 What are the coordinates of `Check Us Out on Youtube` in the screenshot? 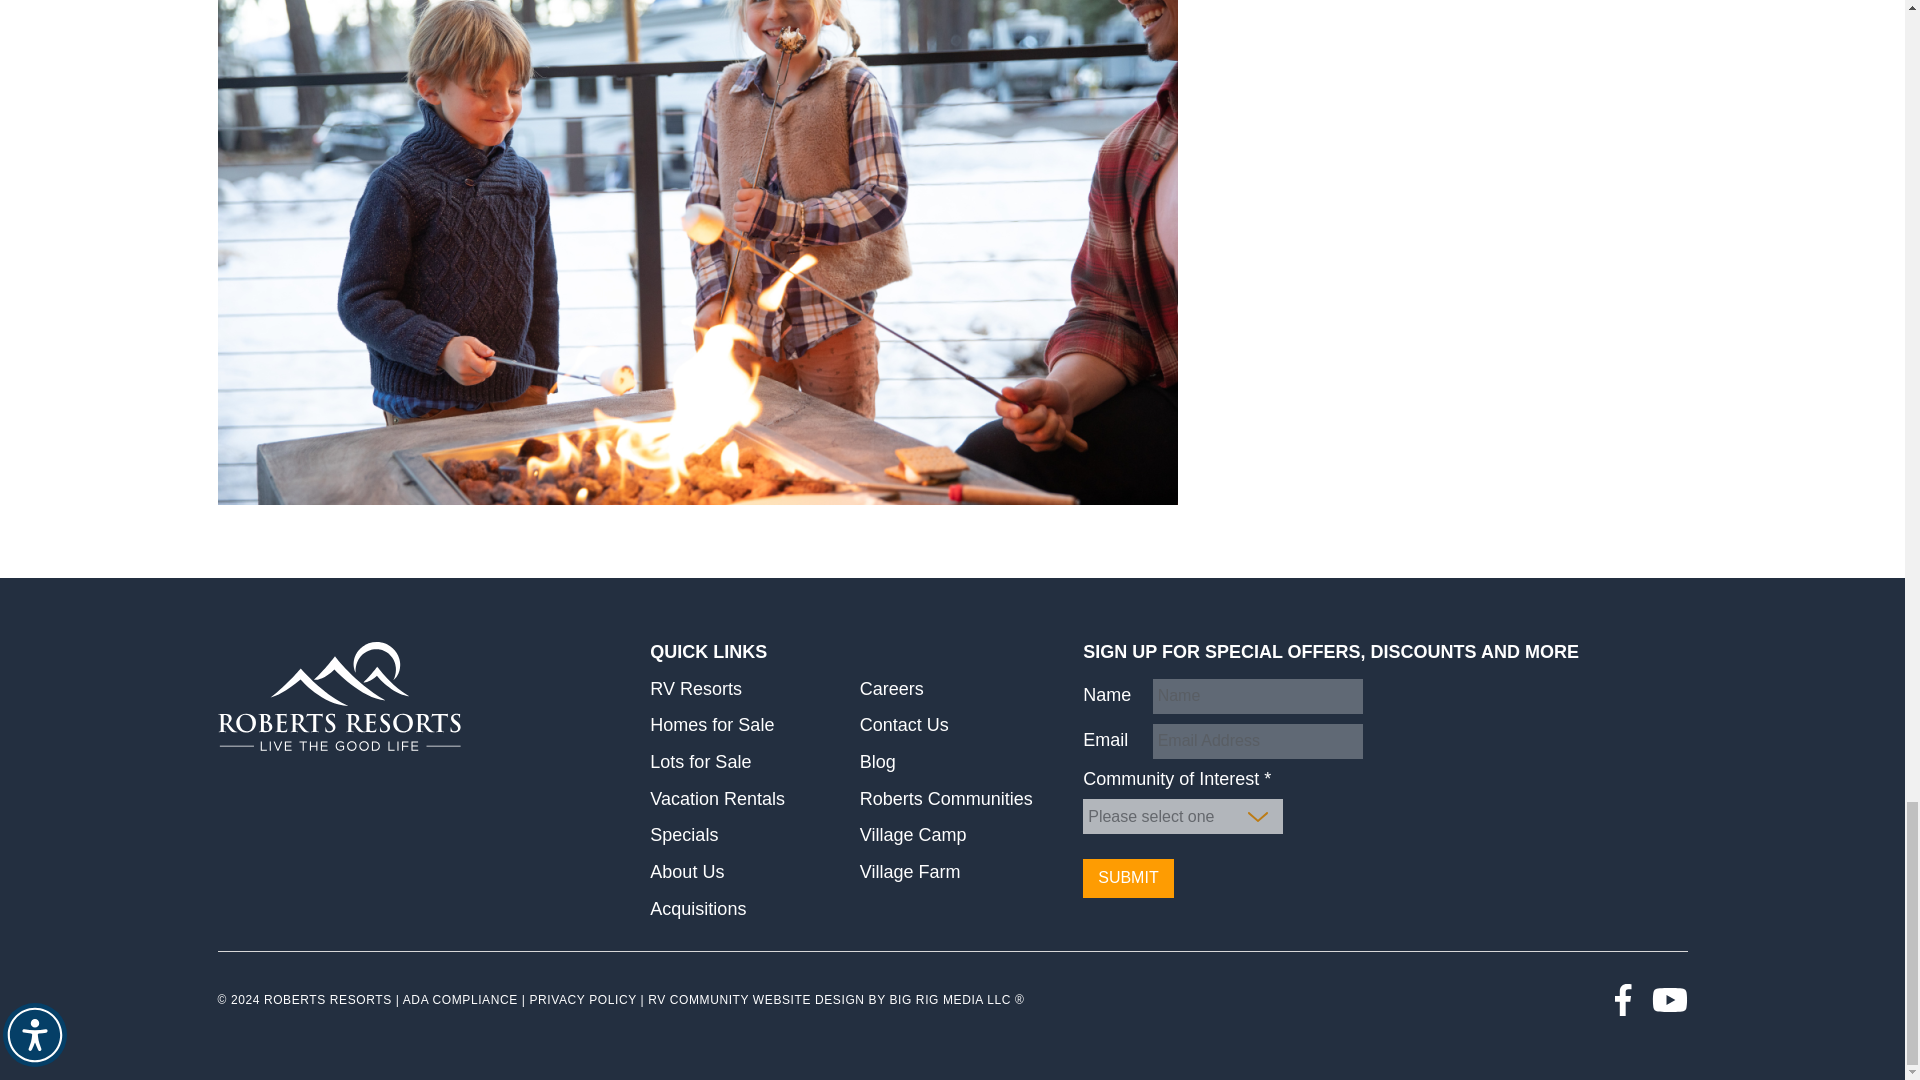 It's located at (1669, 1000).